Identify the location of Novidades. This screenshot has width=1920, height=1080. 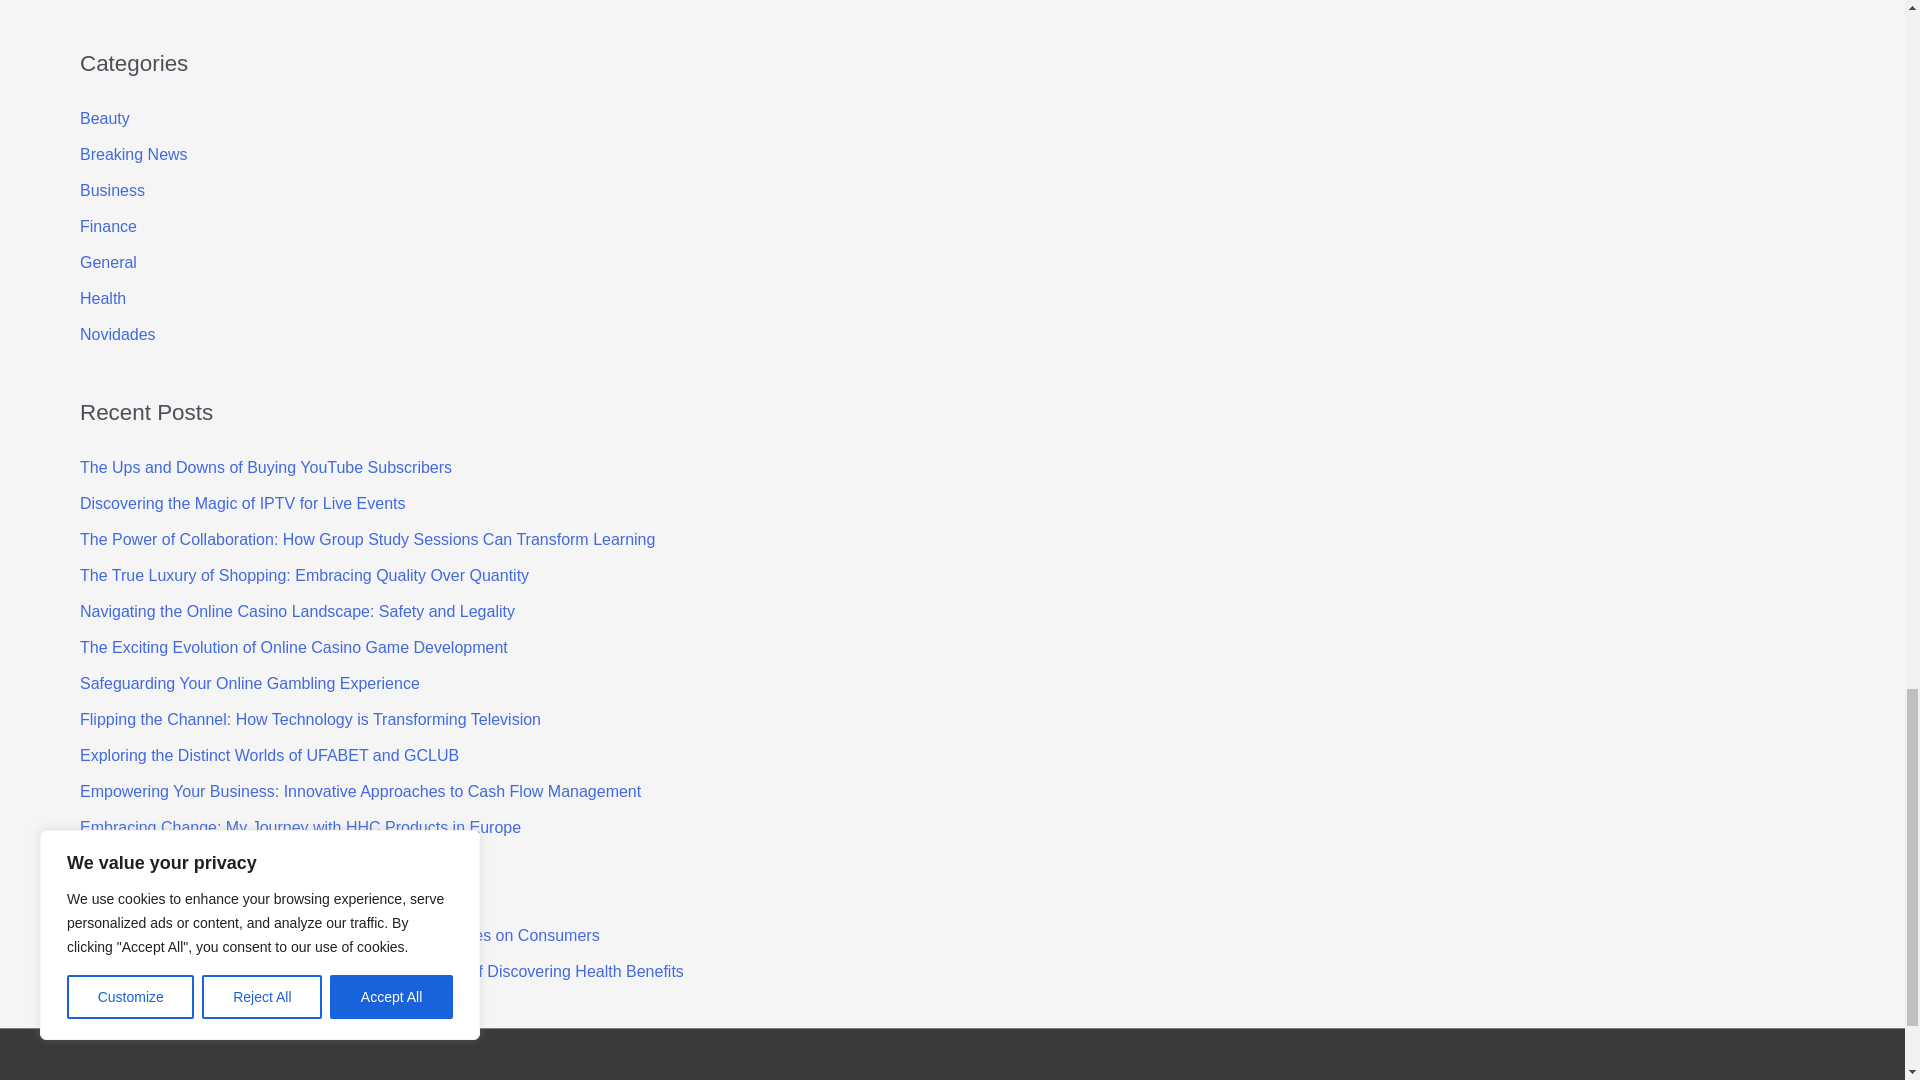
(118, 334).